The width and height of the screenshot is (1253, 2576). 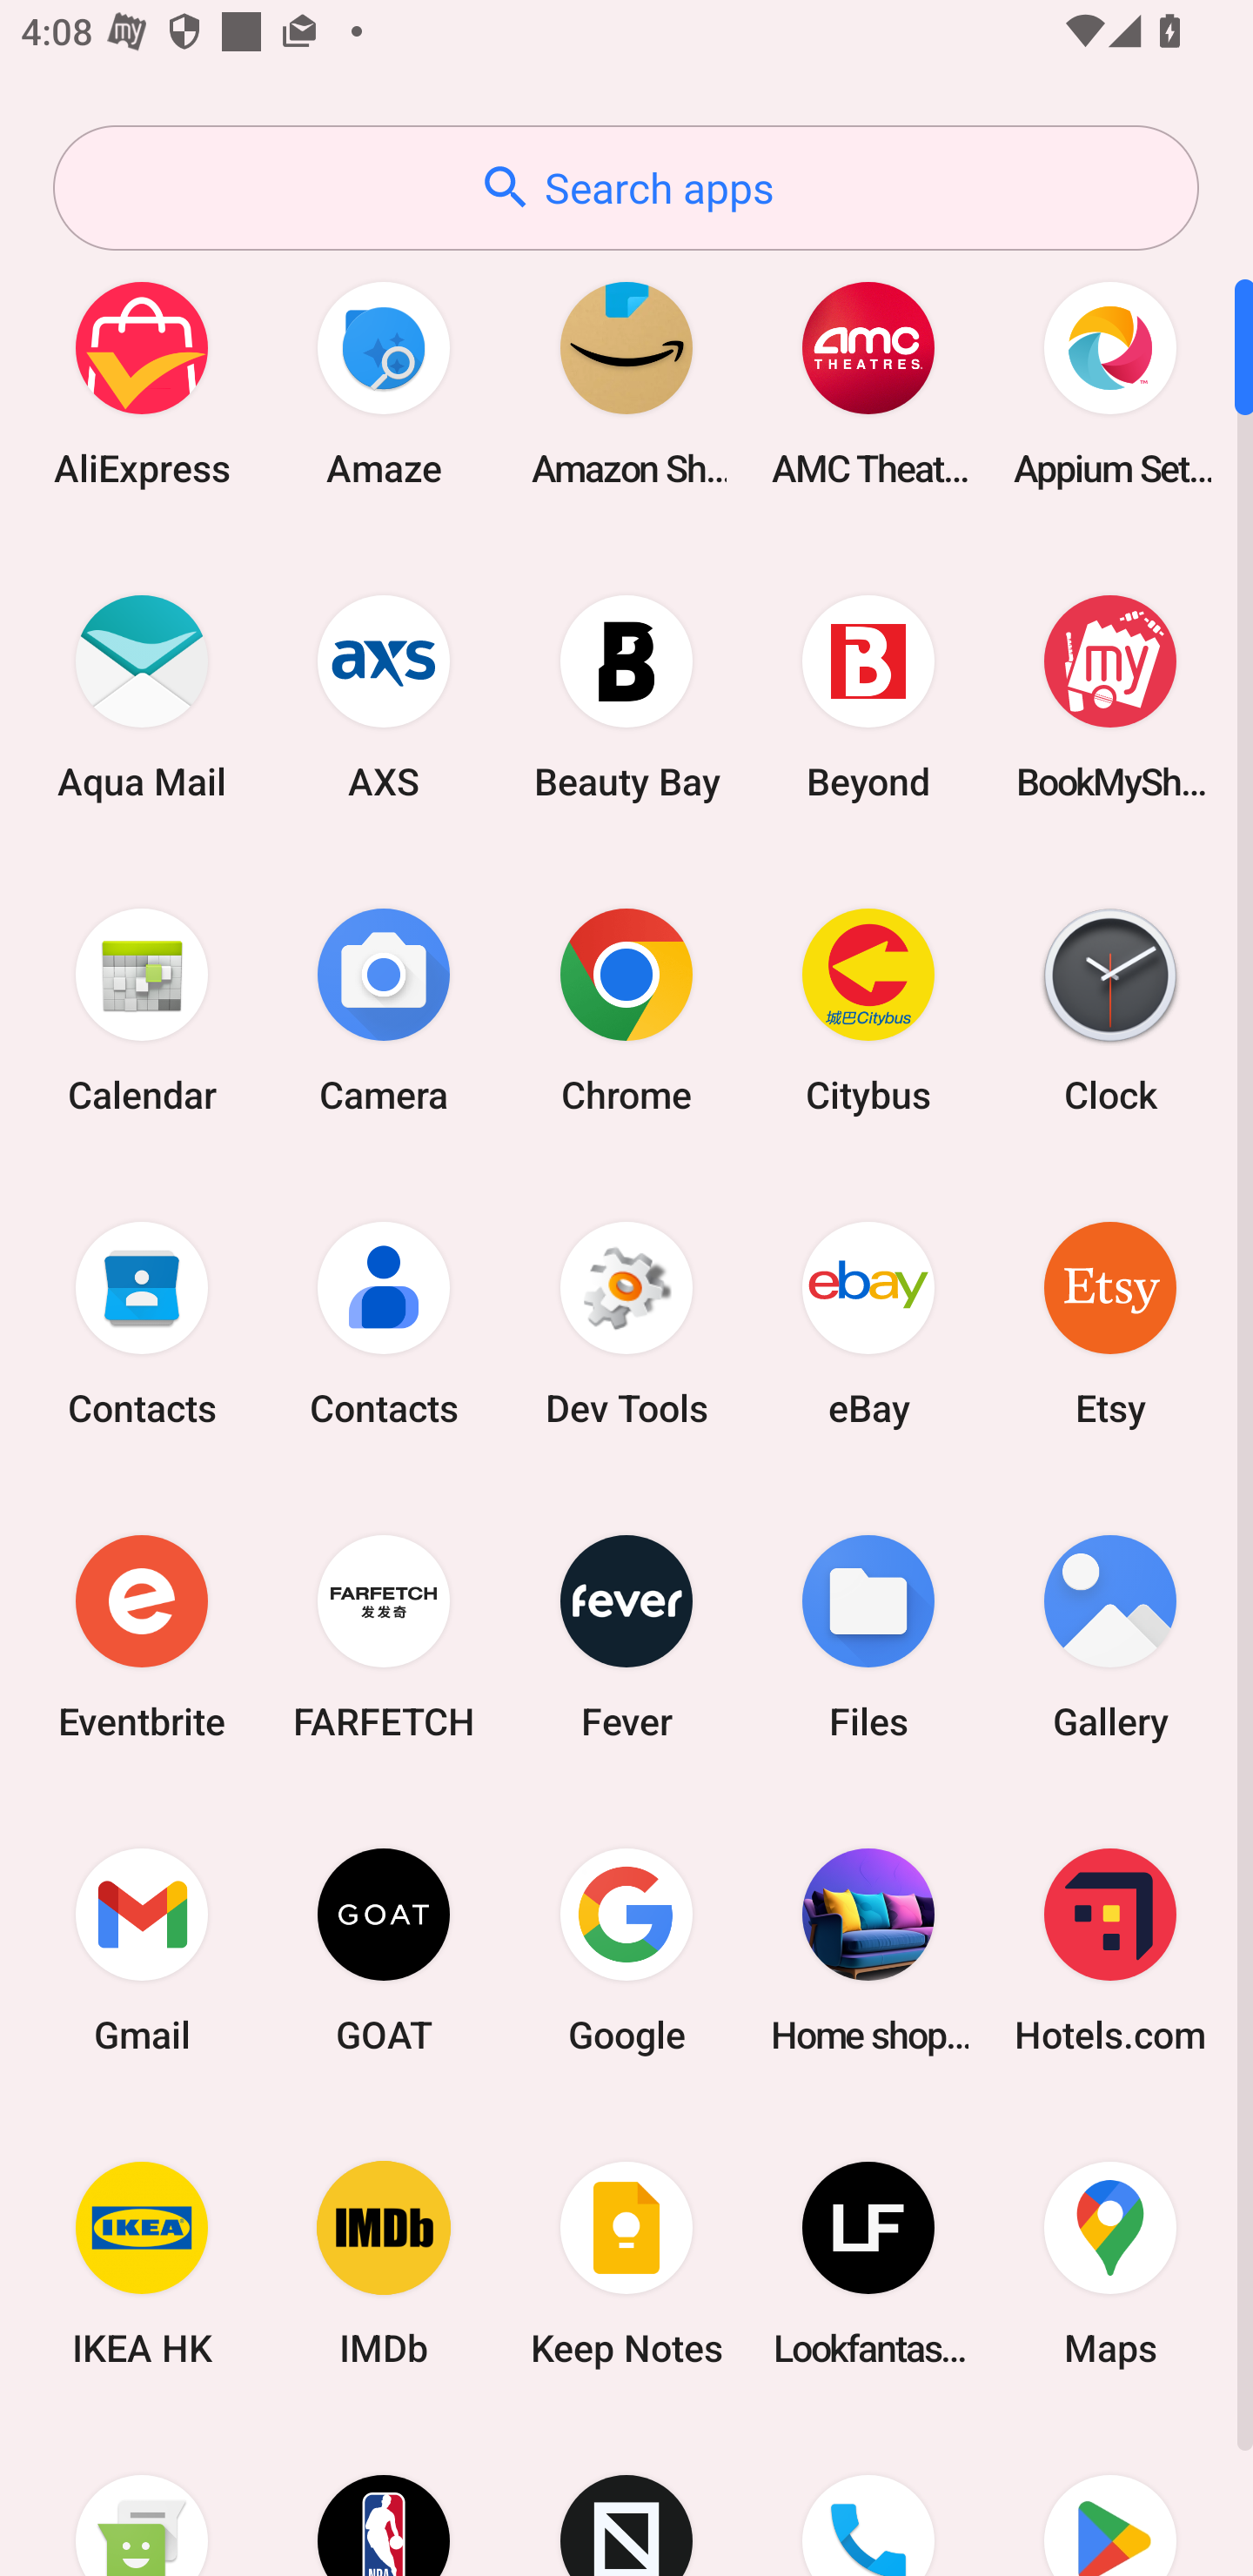 What do you see at coordinates (868, 383) in the screenshot?
I see `AMC Theatres` at bounding box center [868, 383].